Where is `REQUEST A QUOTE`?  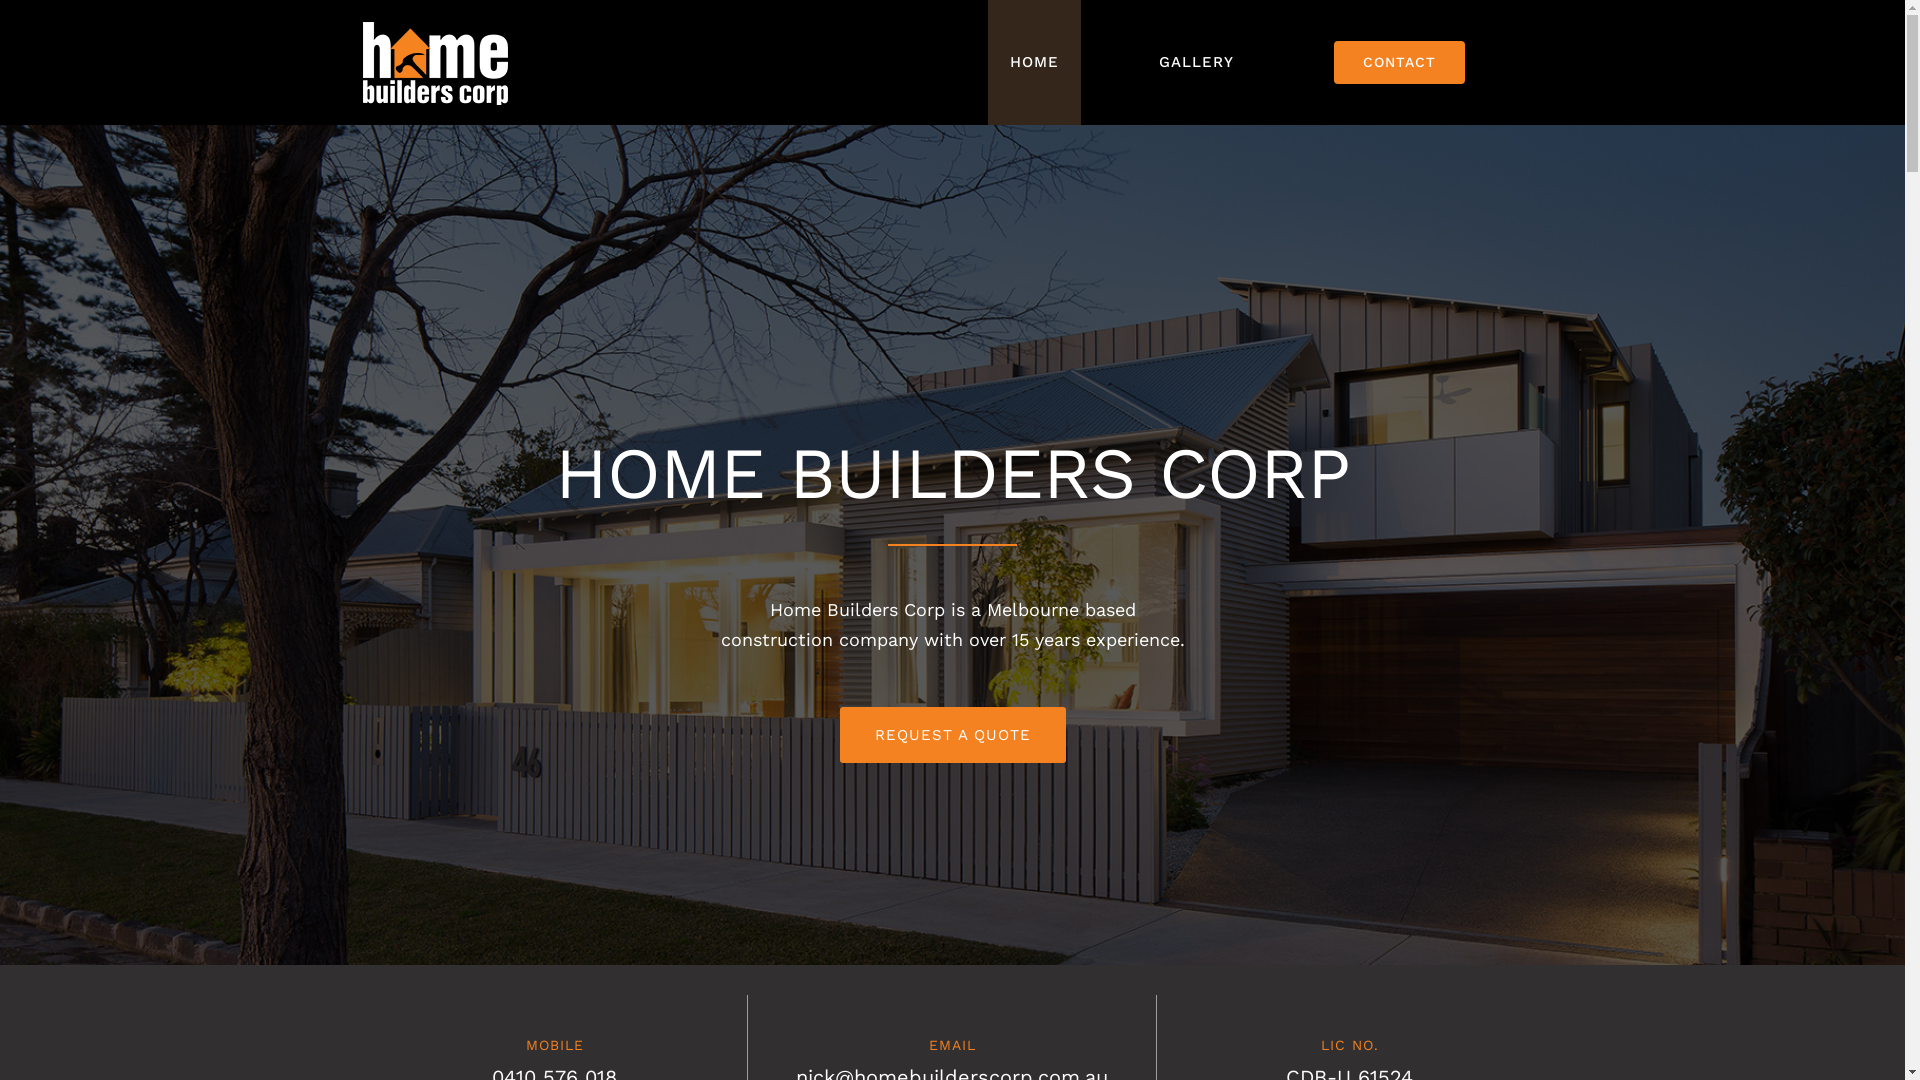
REQUEST A QUOTE is located at coordinates (953, 735).